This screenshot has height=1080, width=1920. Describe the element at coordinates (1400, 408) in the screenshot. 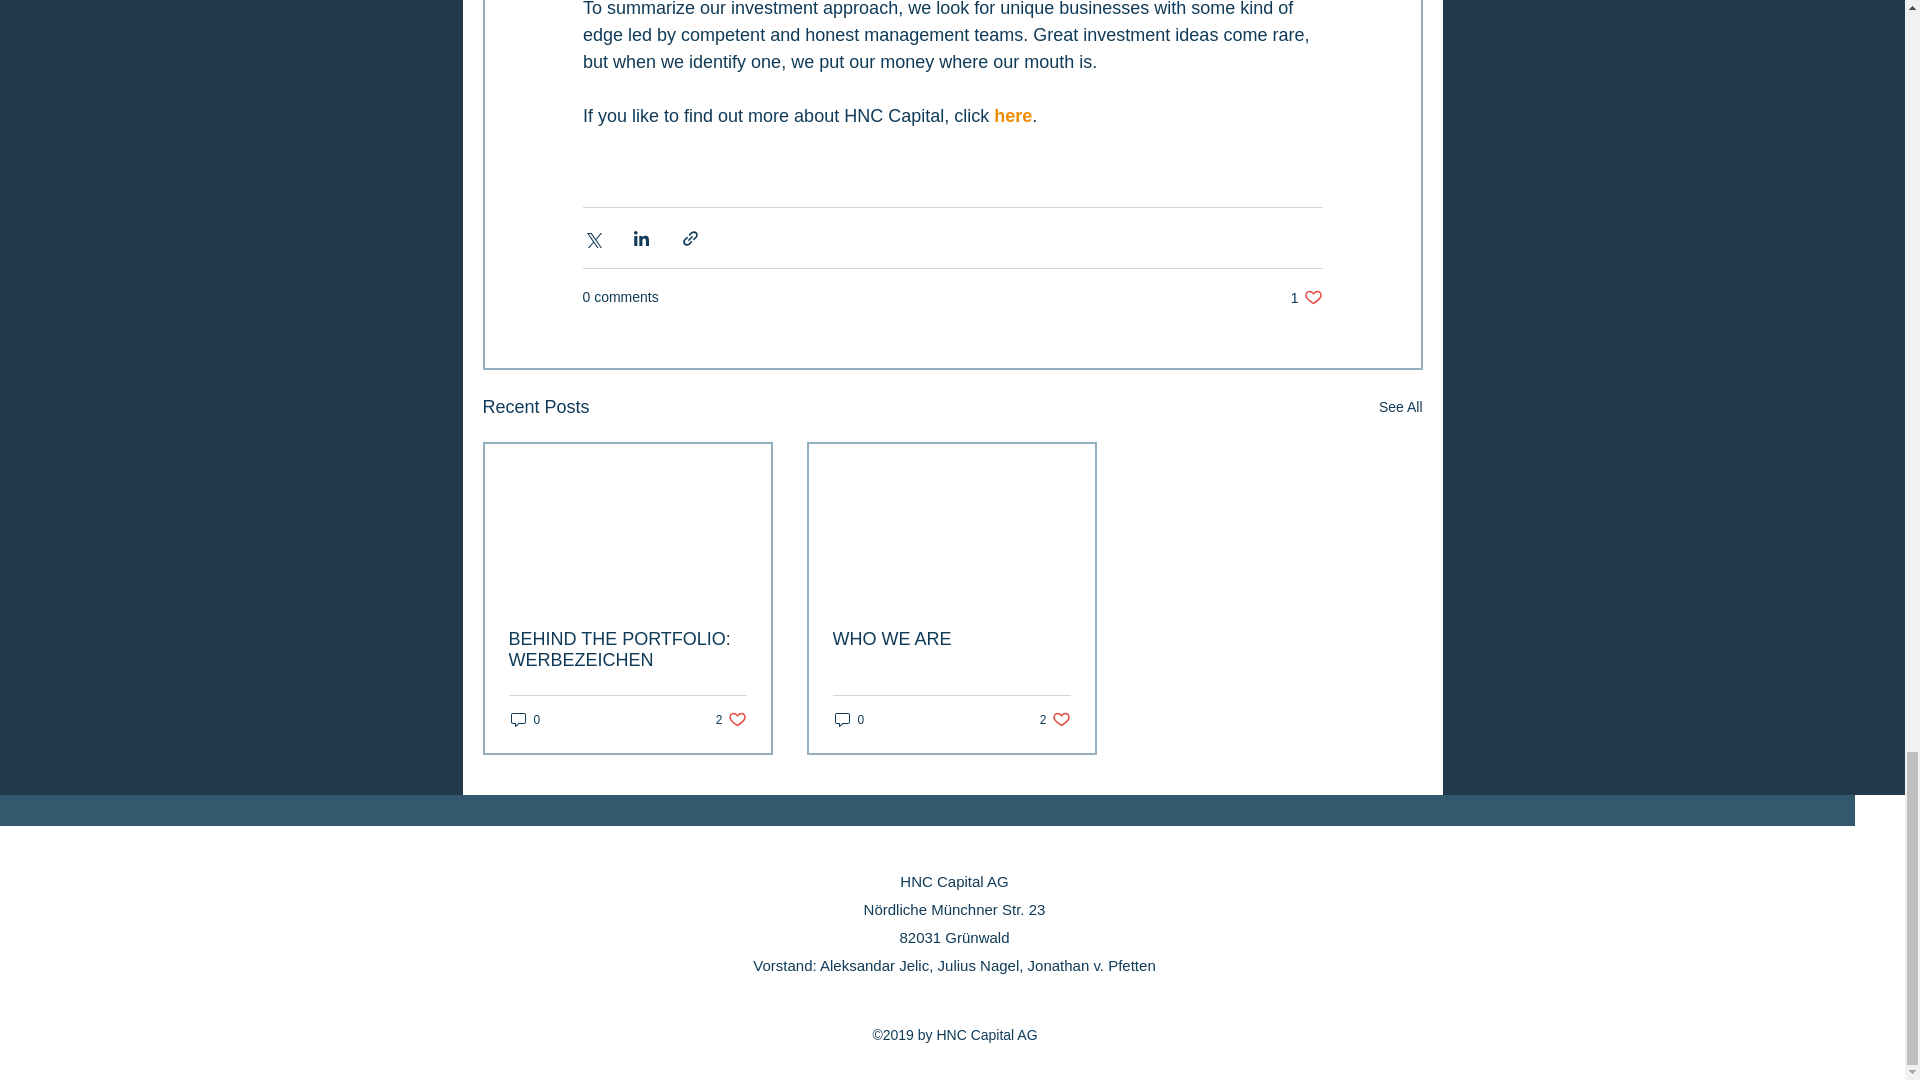

I see `0` at that location.